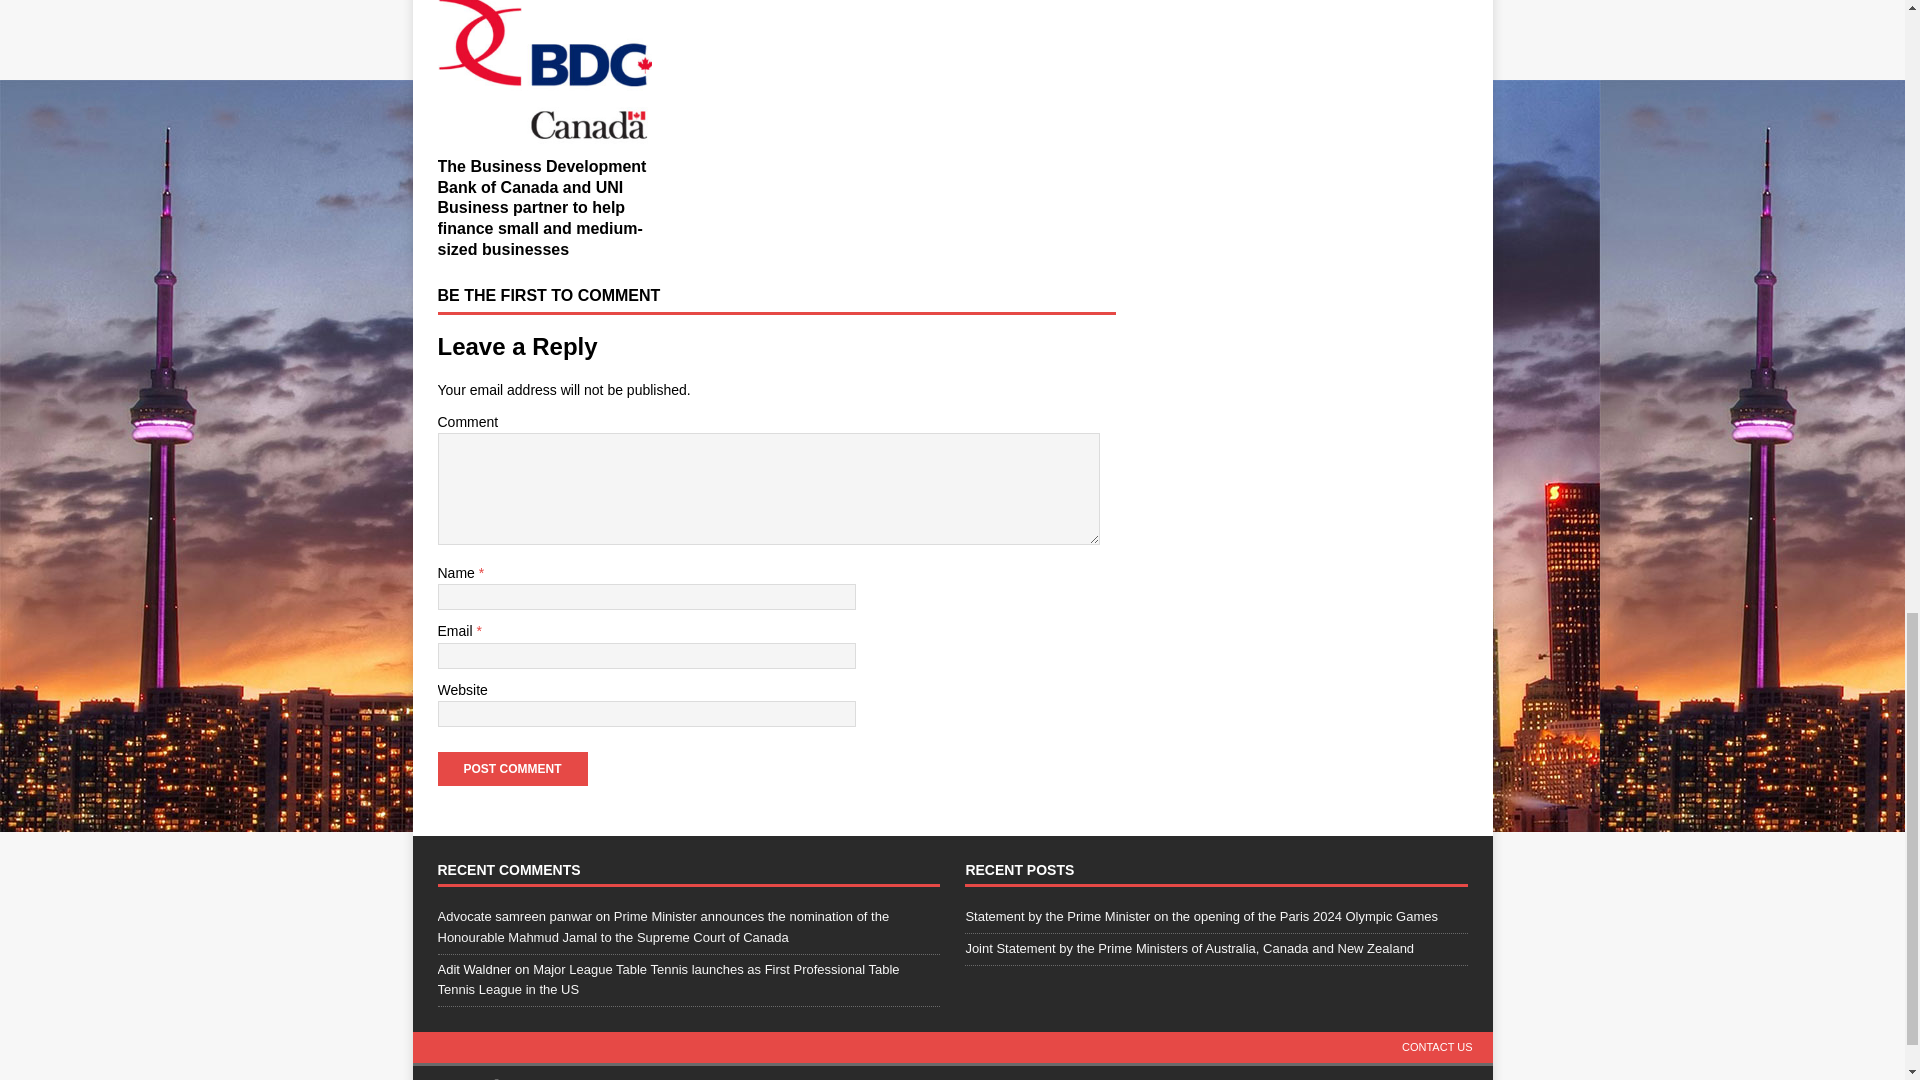  Describe the element at coordinates (512, 768) in the screenshot. I see `Post Comment` at that location.